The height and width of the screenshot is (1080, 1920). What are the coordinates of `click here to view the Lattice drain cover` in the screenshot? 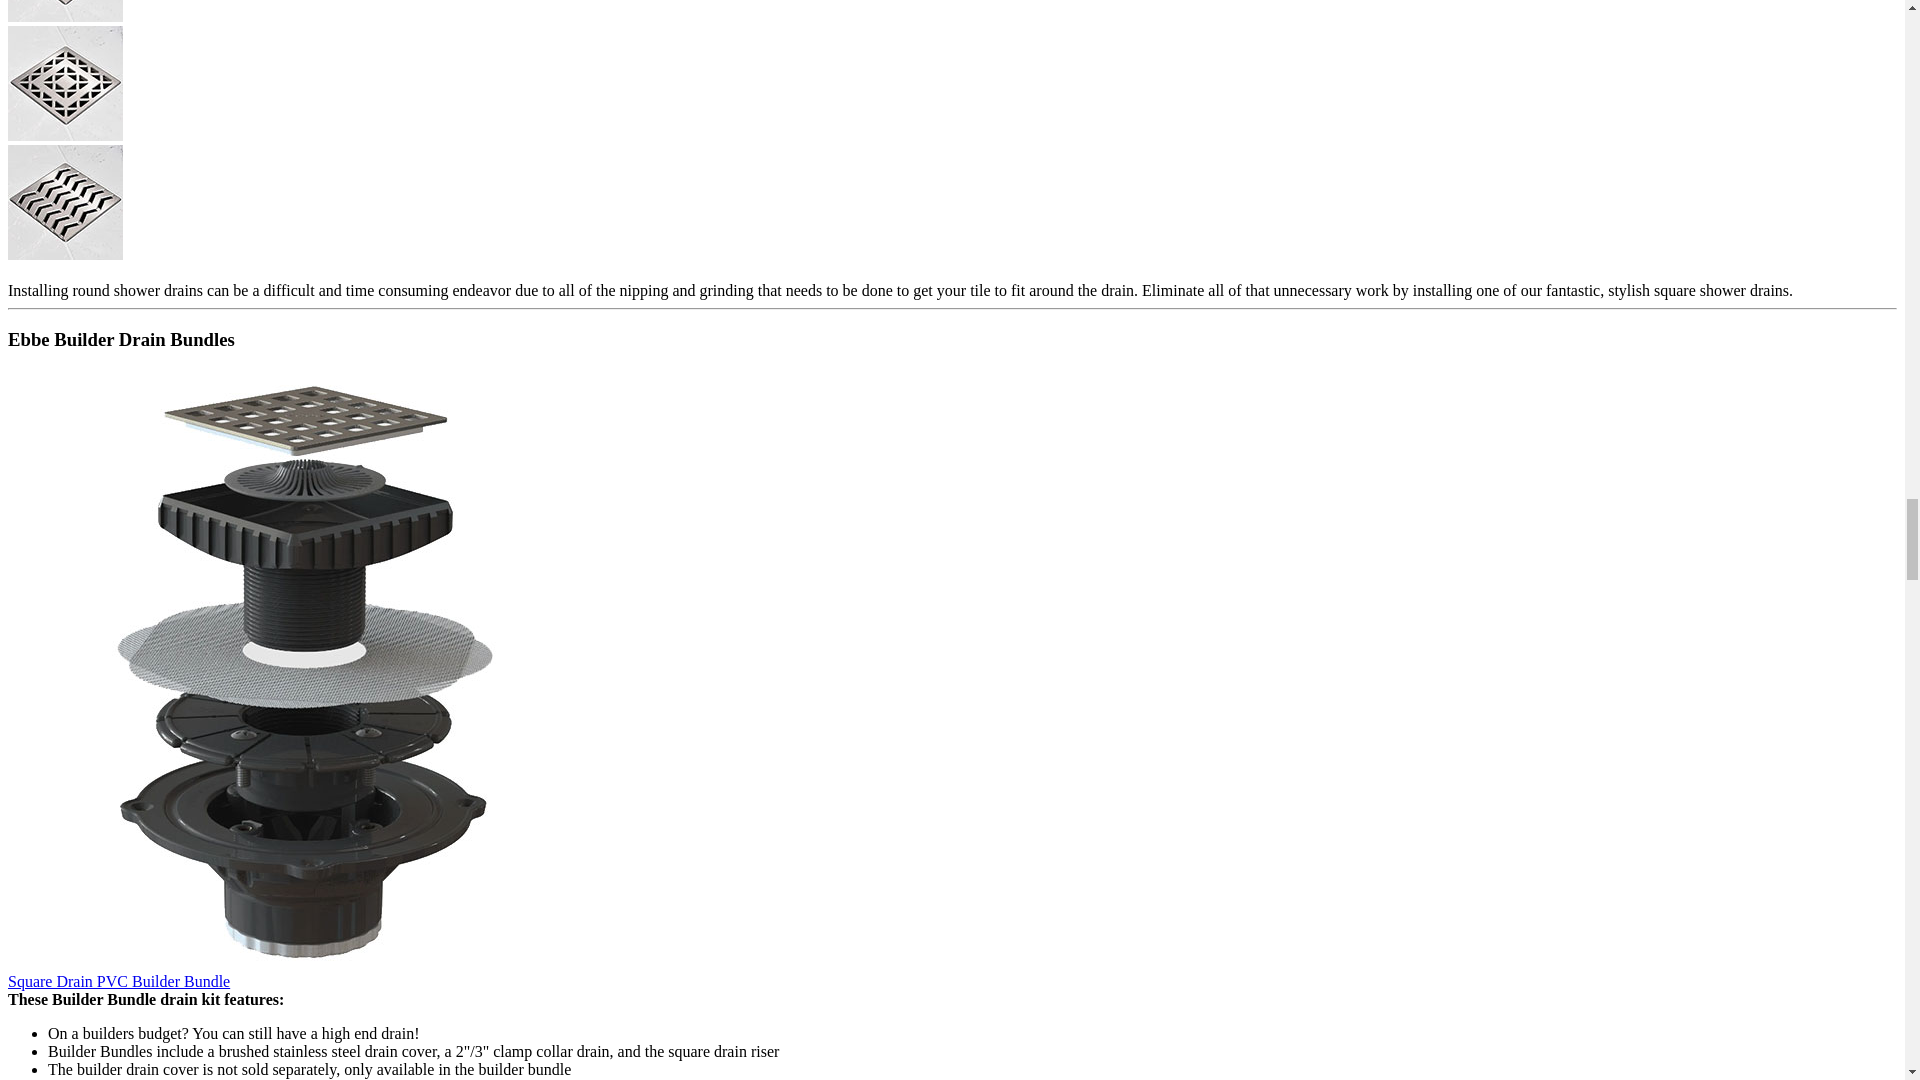 It's located at (64, 135).